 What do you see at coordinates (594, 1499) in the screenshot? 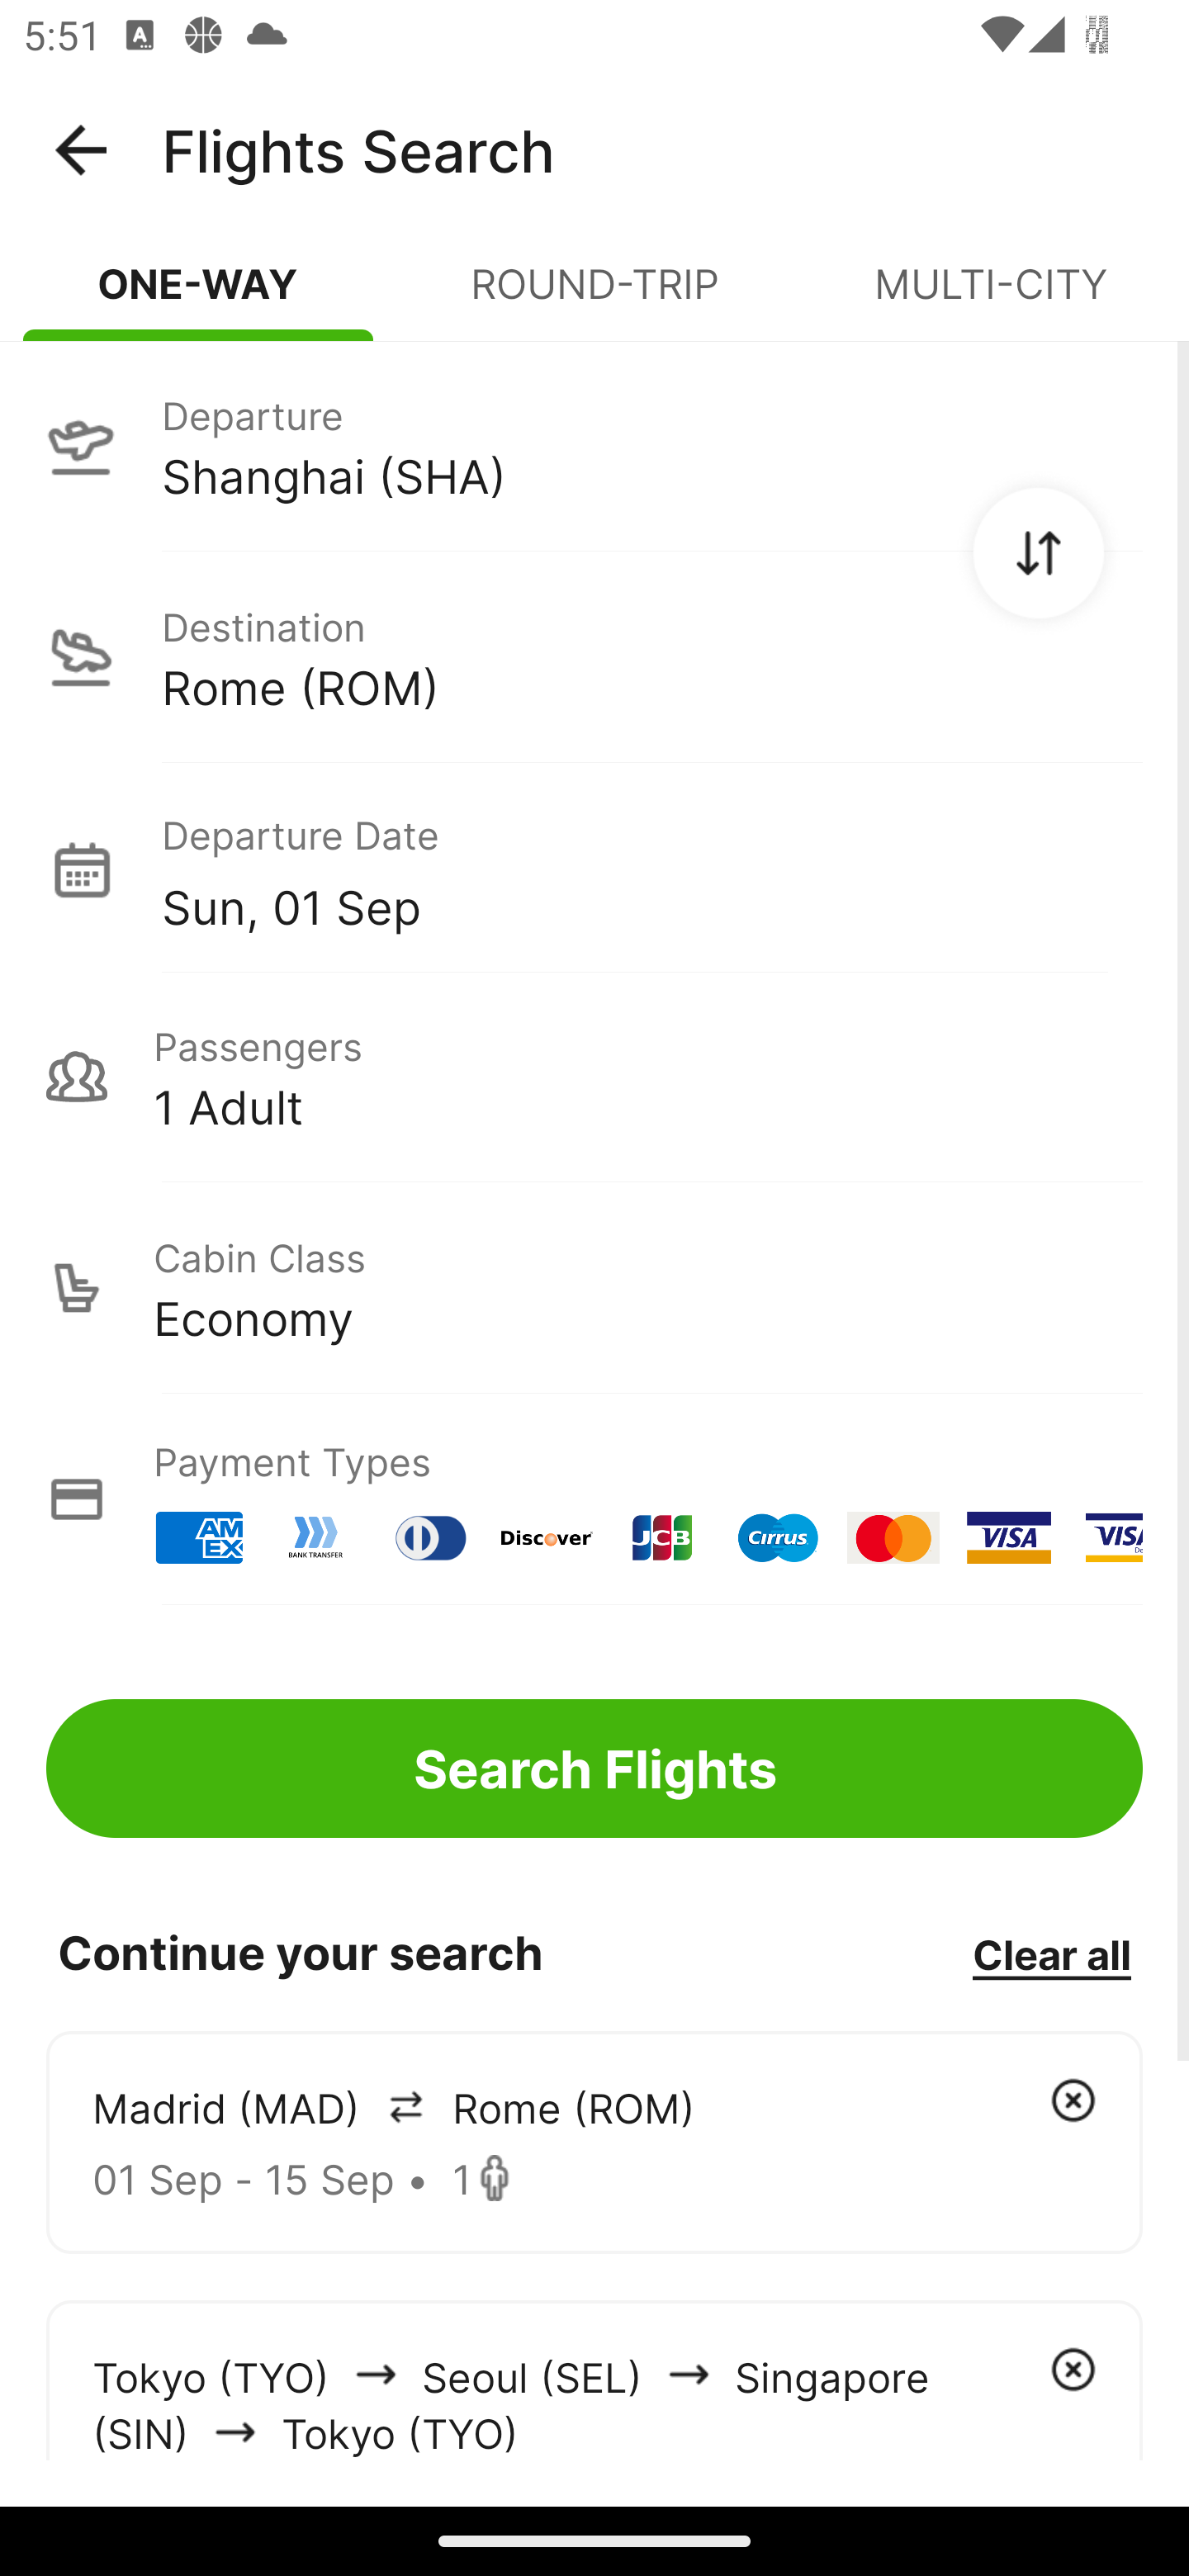
I see `Payment Types` at bounding box center [594, 1499].